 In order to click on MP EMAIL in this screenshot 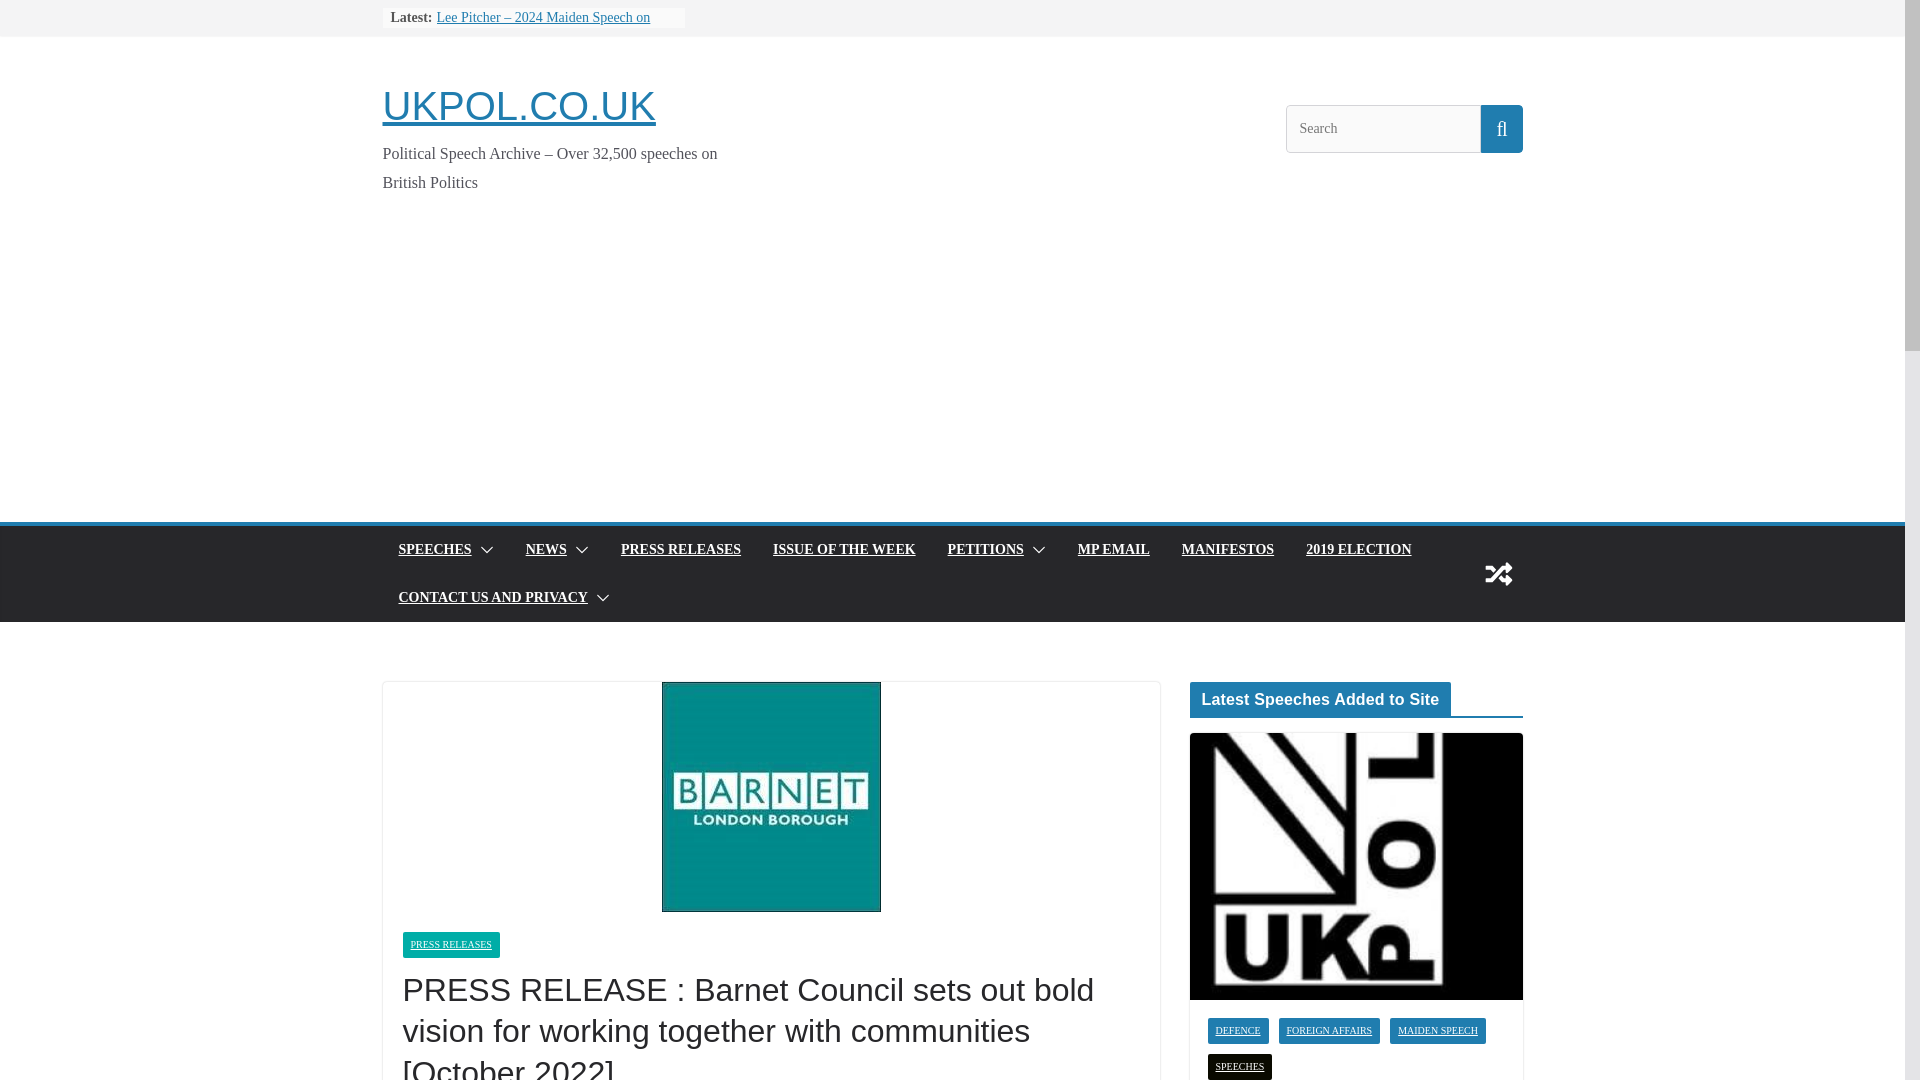, I will do `click(1114, 549)`.